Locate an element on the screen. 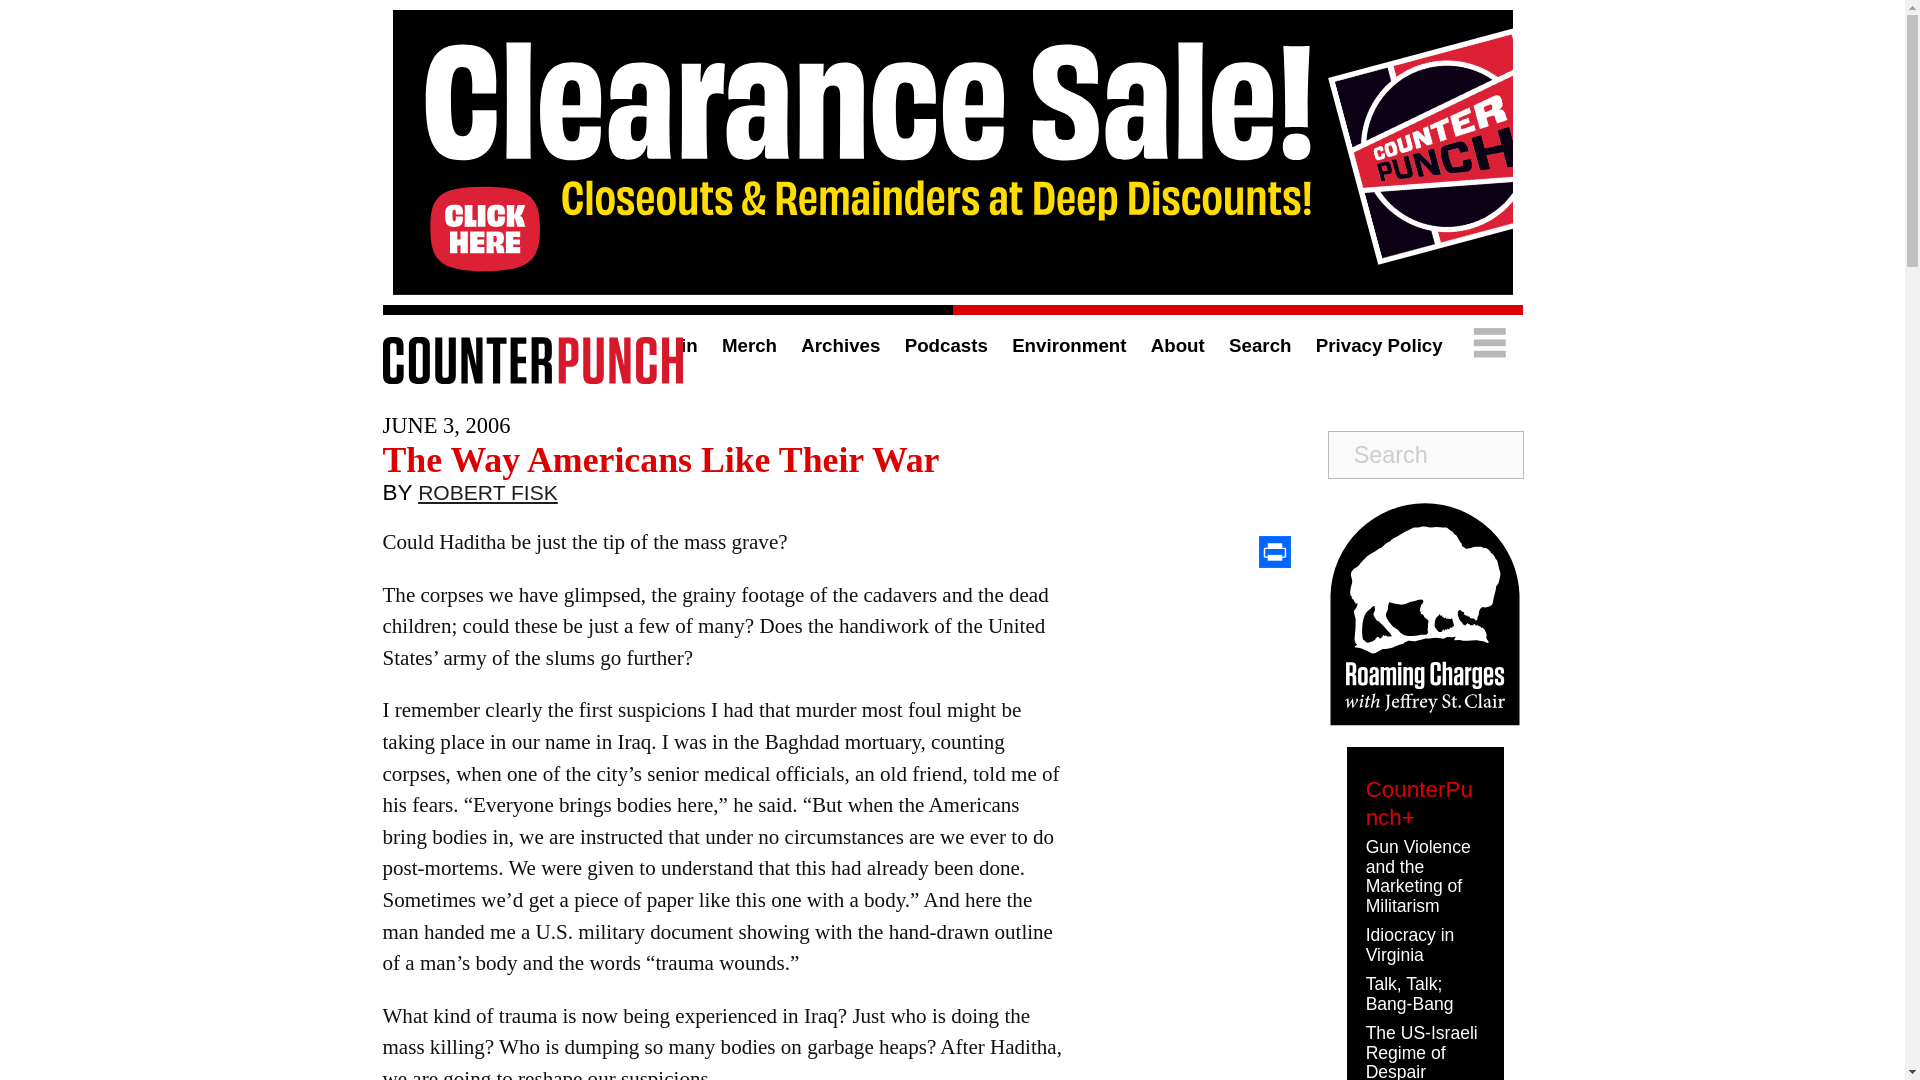 Image resolution: width=1920 pixels, height=1080 pixels. Gun Violence and the Marketing of Militarism is located at coordinates (1418, 876).